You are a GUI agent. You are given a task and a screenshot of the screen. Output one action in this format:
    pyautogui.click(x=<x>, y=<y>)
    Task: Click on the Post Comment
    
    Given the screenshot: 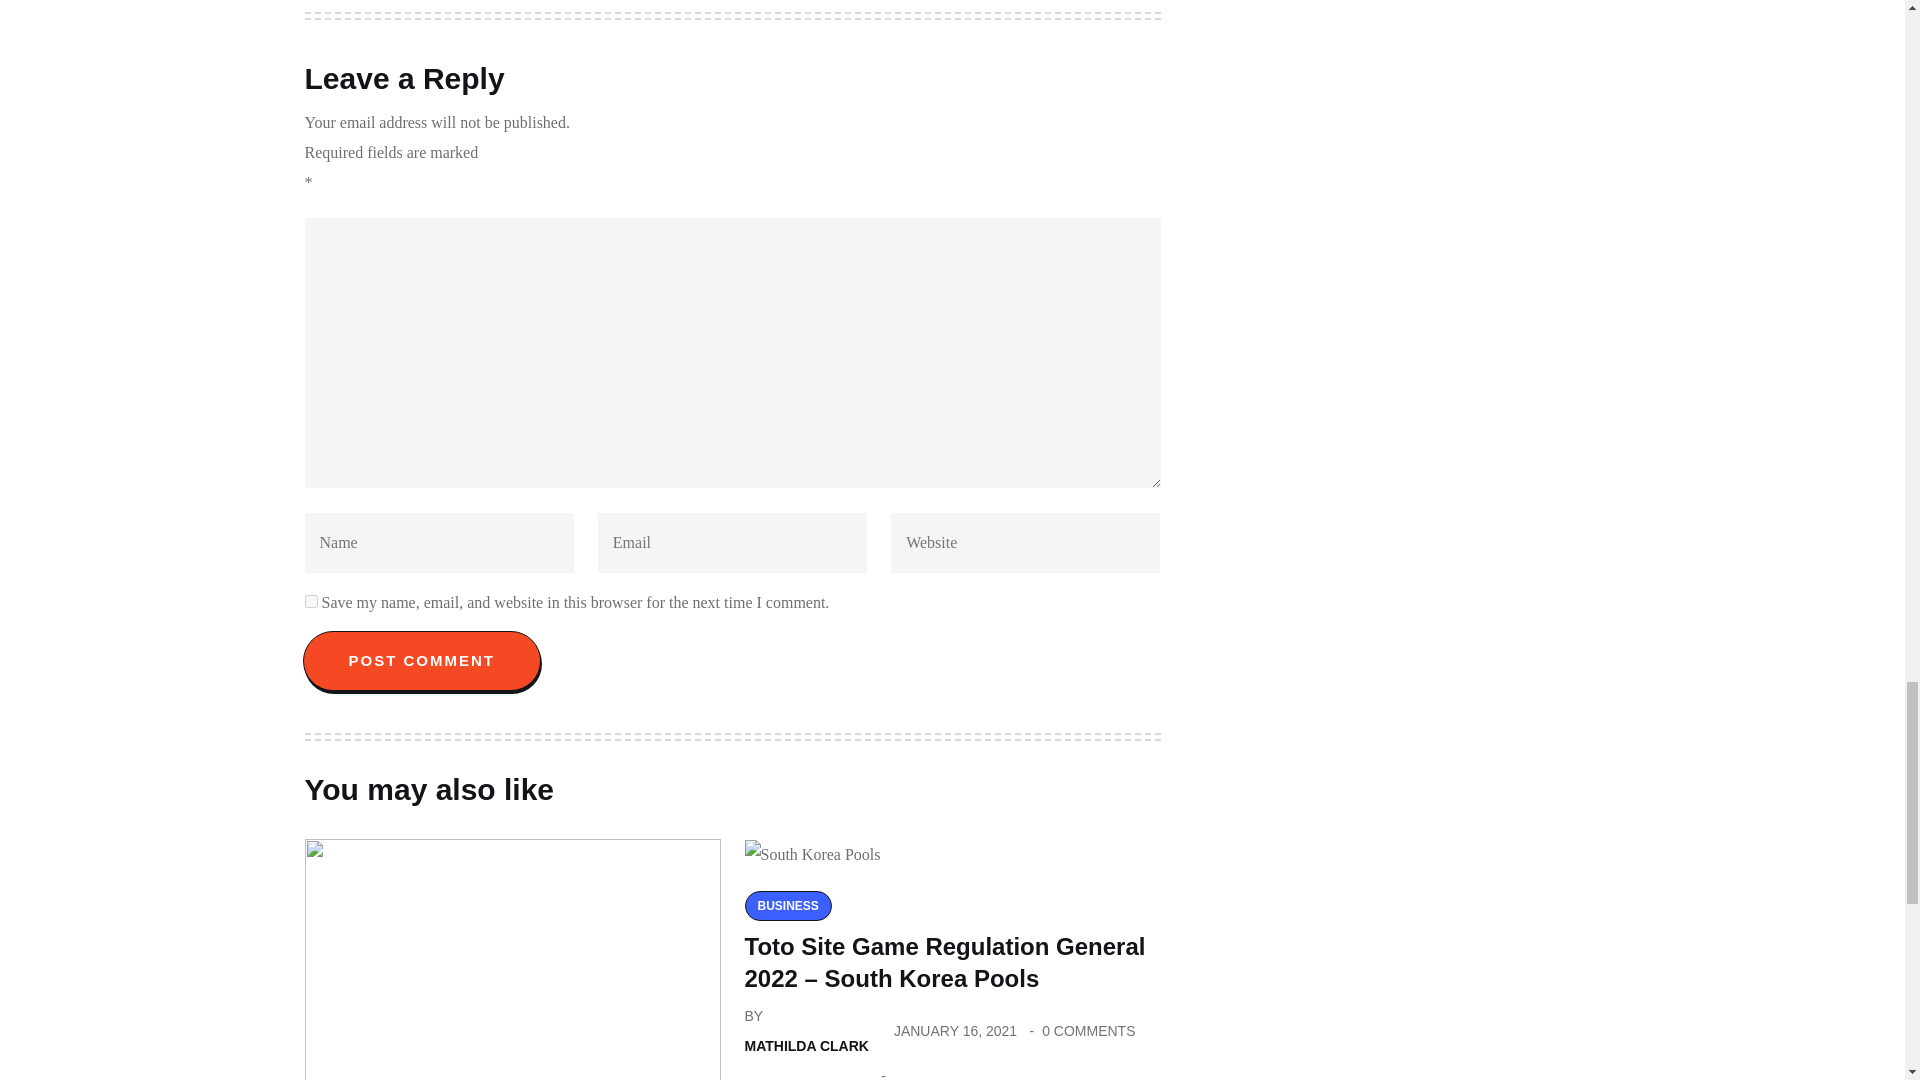 What is the action you would take?
    pyautogui.click(x=421, y=660)
    